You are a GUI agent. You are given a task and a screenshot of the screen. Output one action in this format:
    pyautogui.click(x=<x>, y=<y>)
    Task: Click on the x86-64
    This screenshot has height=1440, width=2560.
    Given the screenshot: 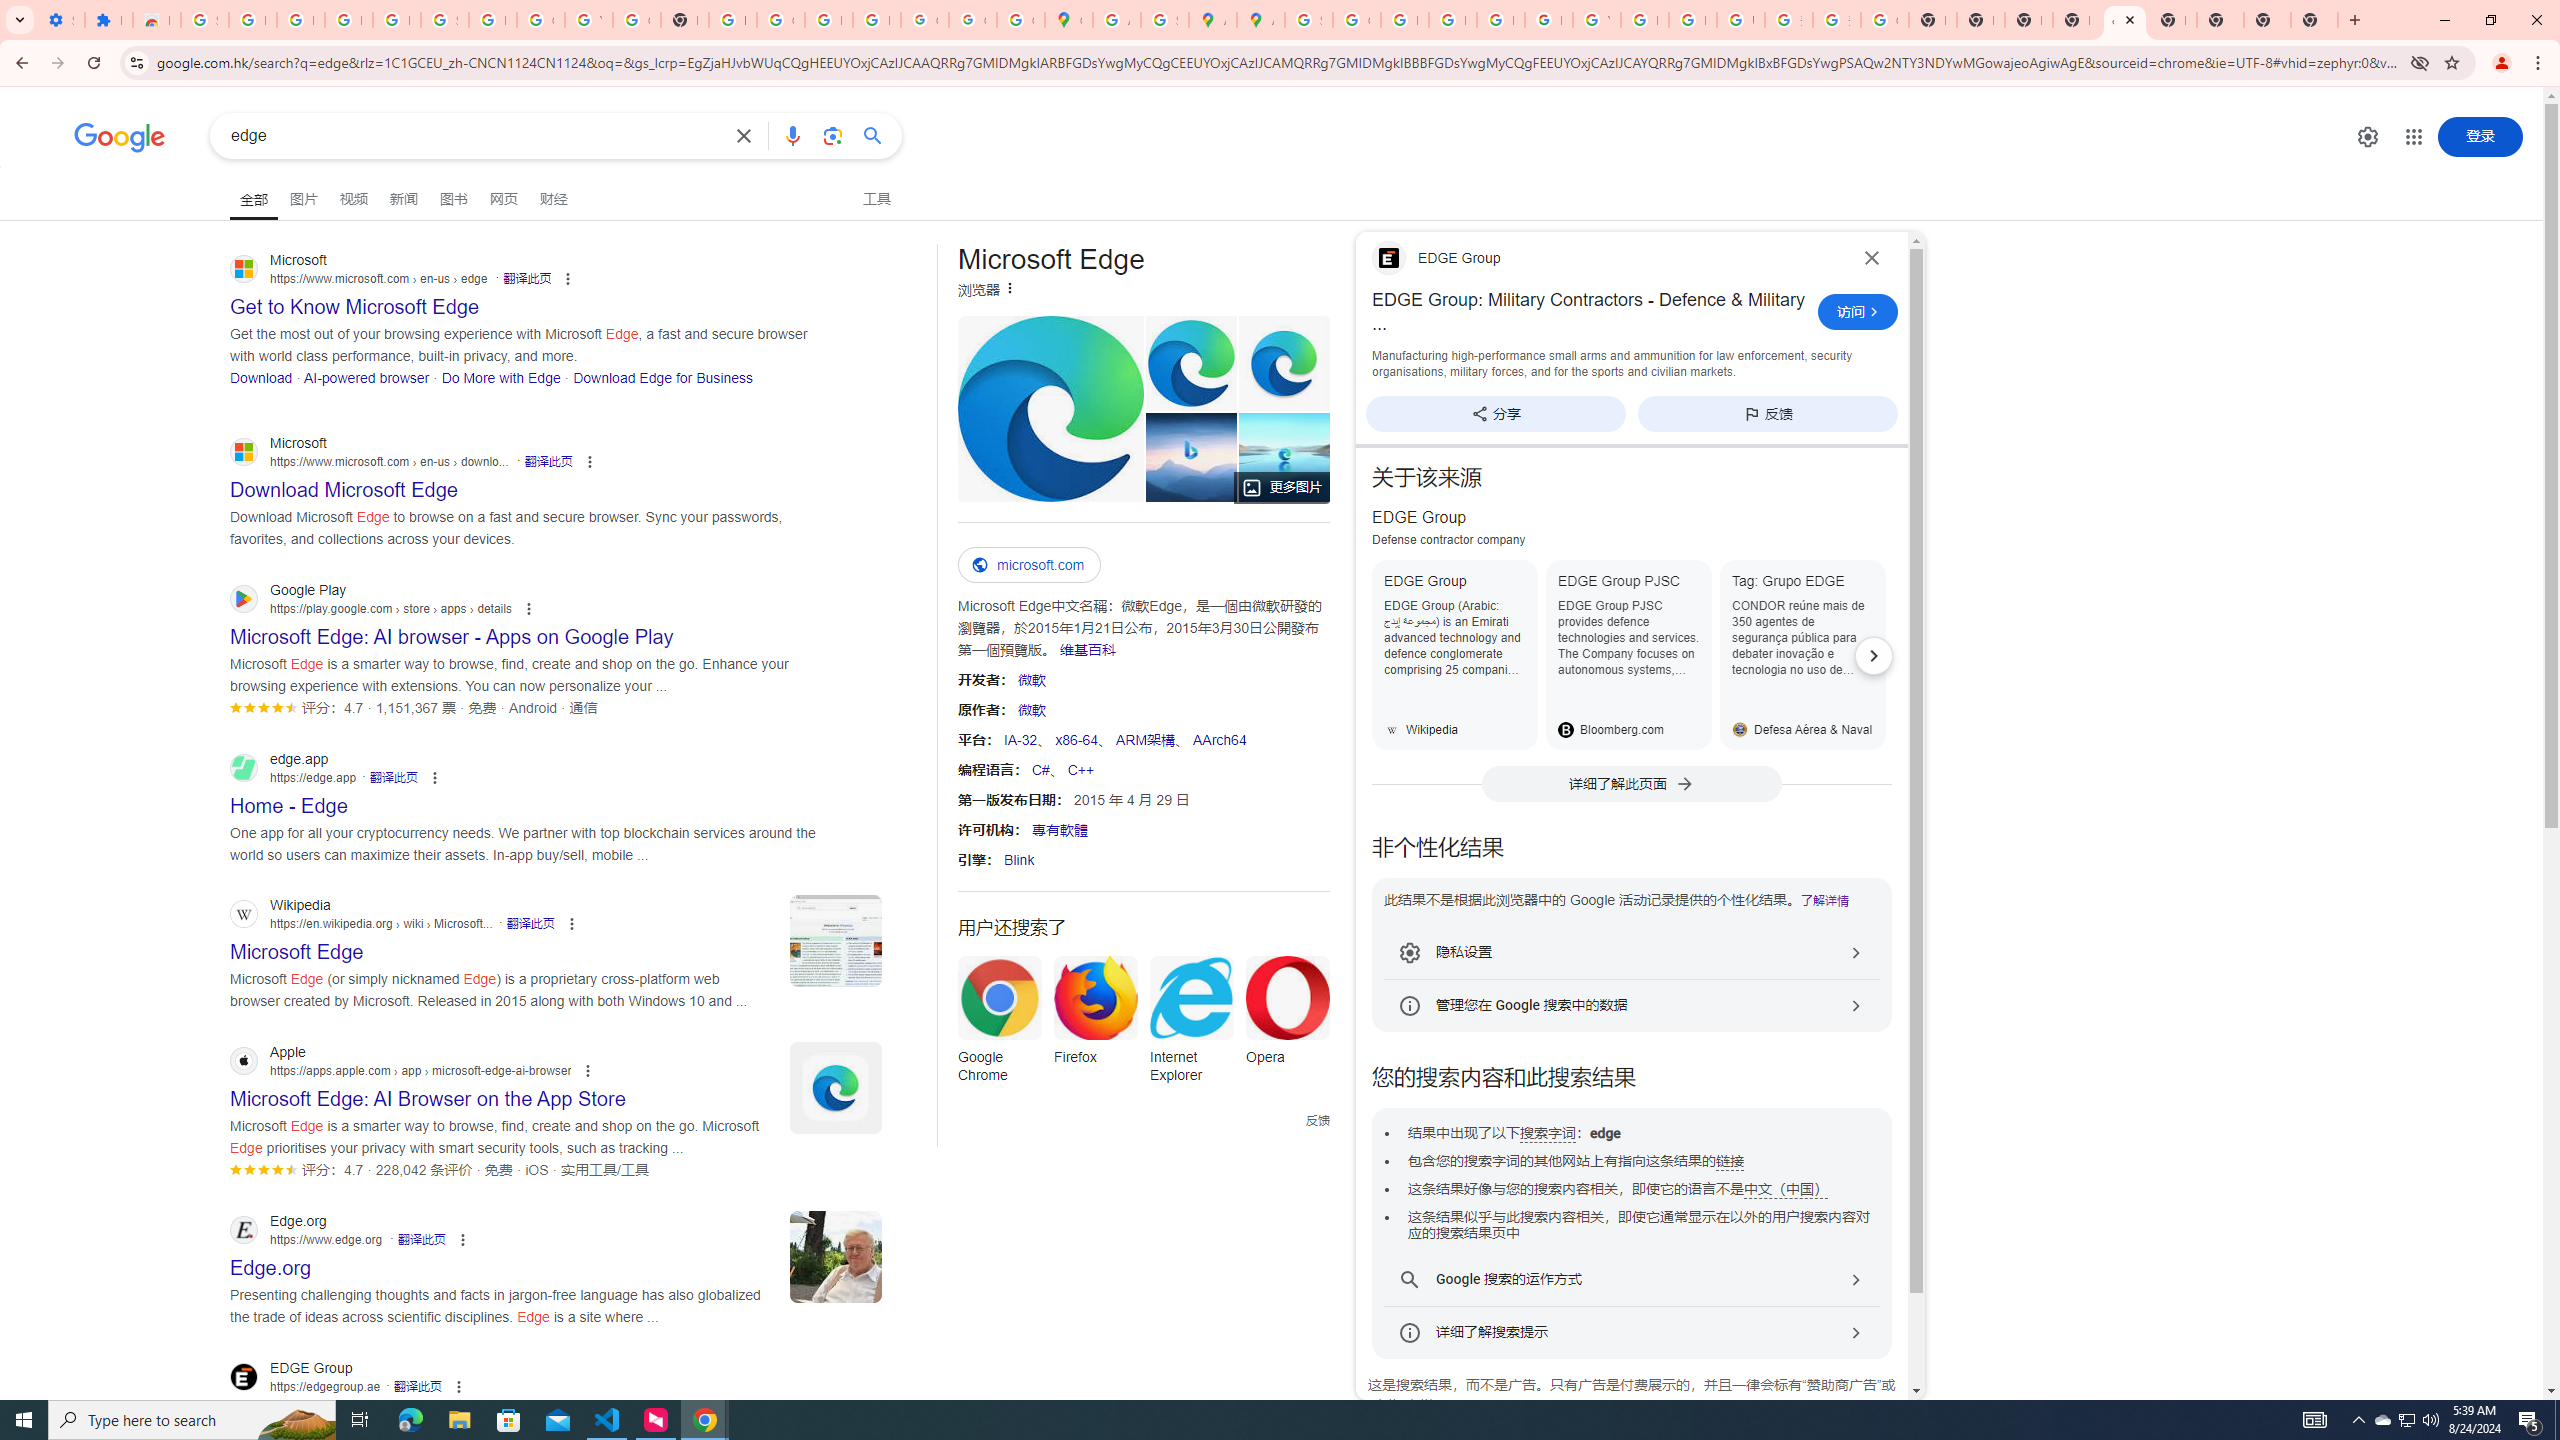 What is the action you would take?
    pyautogui.click(x=1076, y=739)
    